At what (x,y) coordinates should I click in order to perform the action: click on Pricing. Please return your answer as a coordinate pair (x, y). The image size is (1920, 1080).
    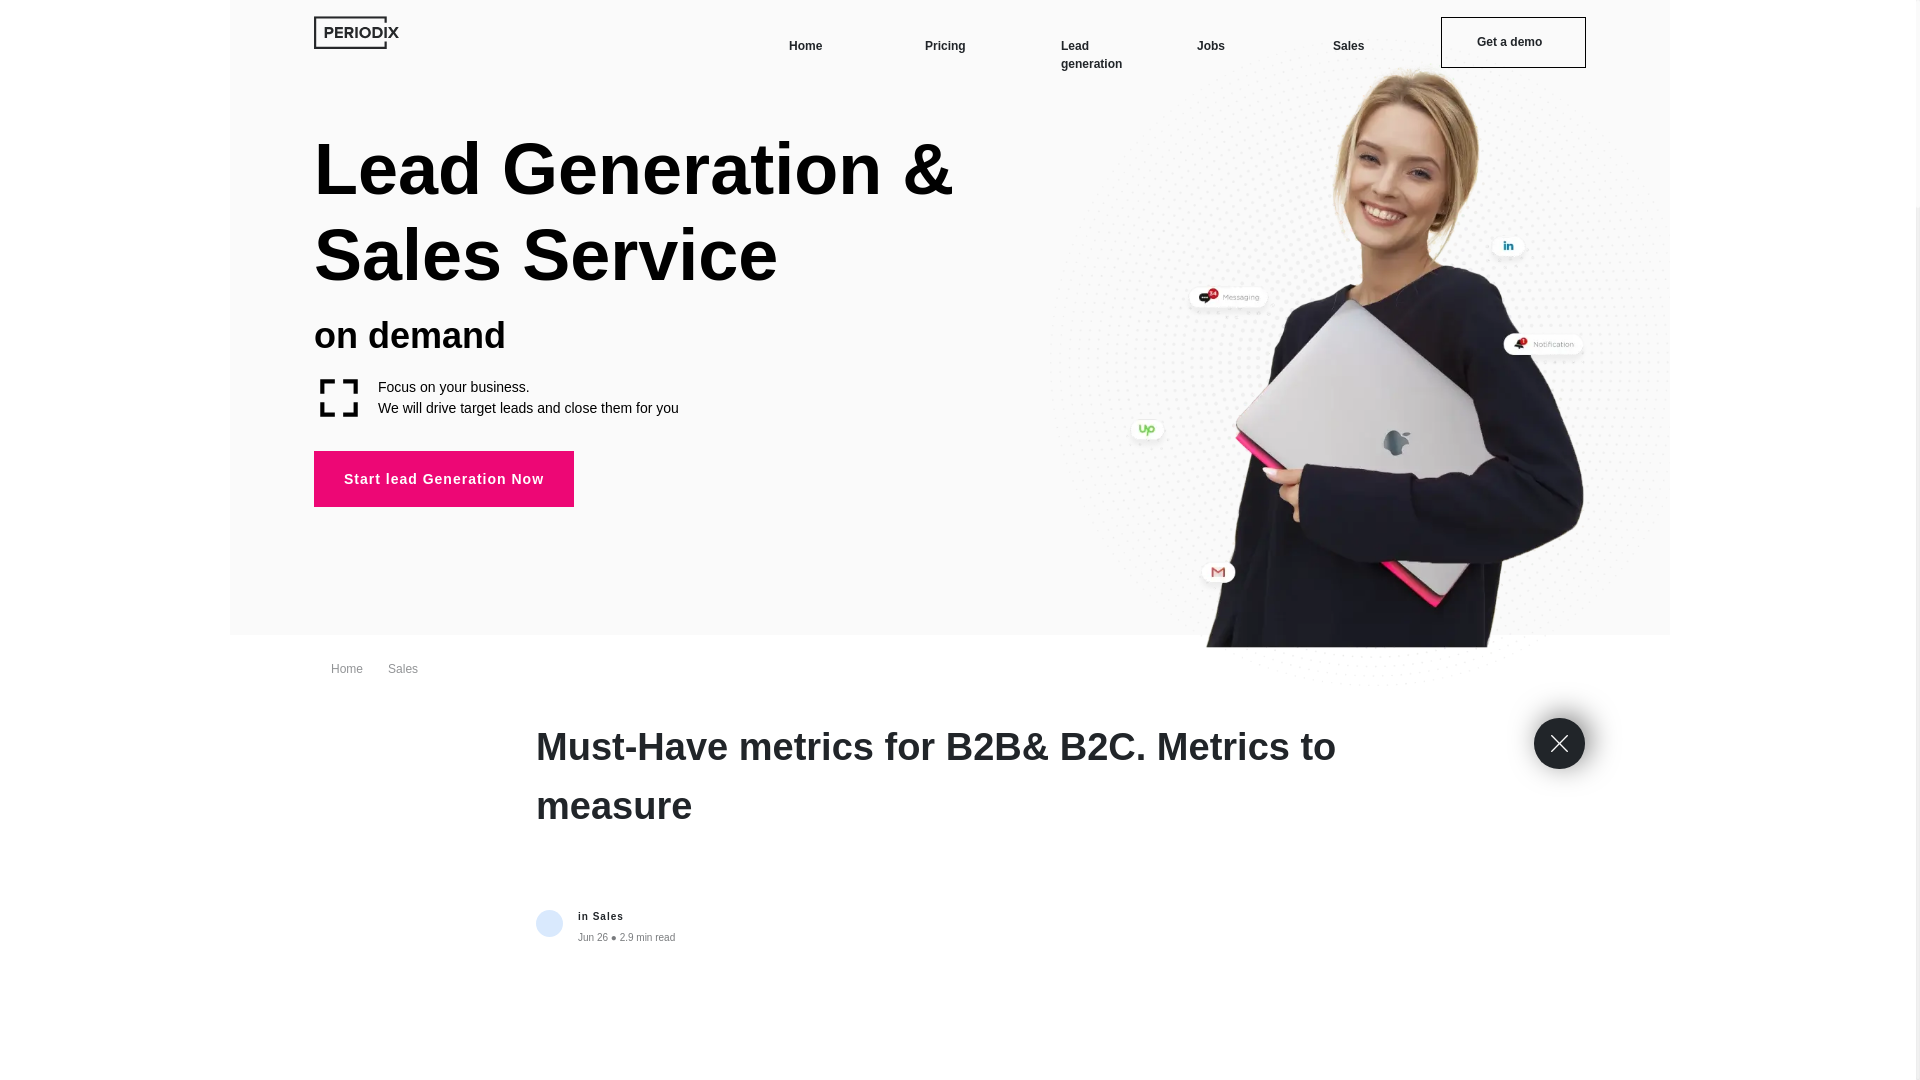
    Looking at the image, I should click on (945, 44).